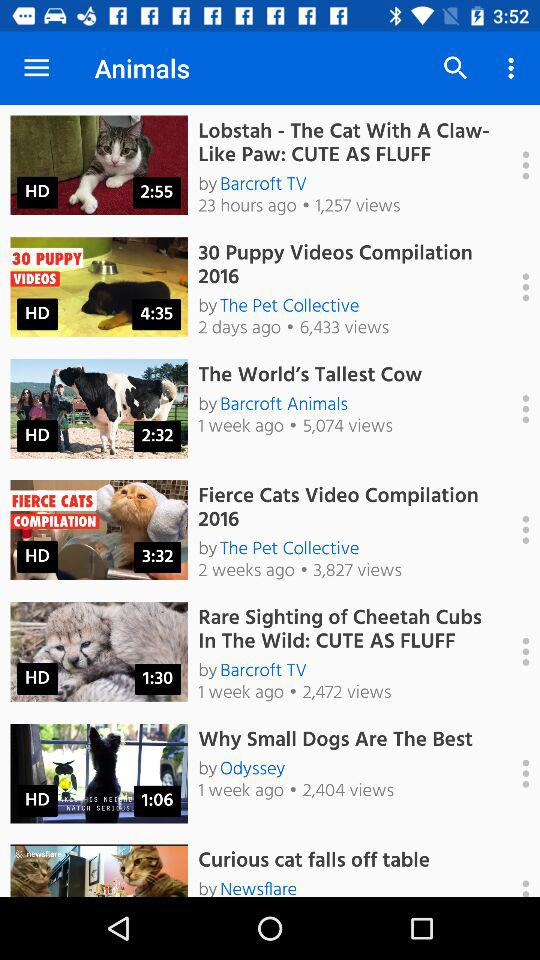 The image size is (540, 960). What do you see at coordinates (515, 287) in the screenshot?
I see `check video settings info` at bounding box center [515, 287].